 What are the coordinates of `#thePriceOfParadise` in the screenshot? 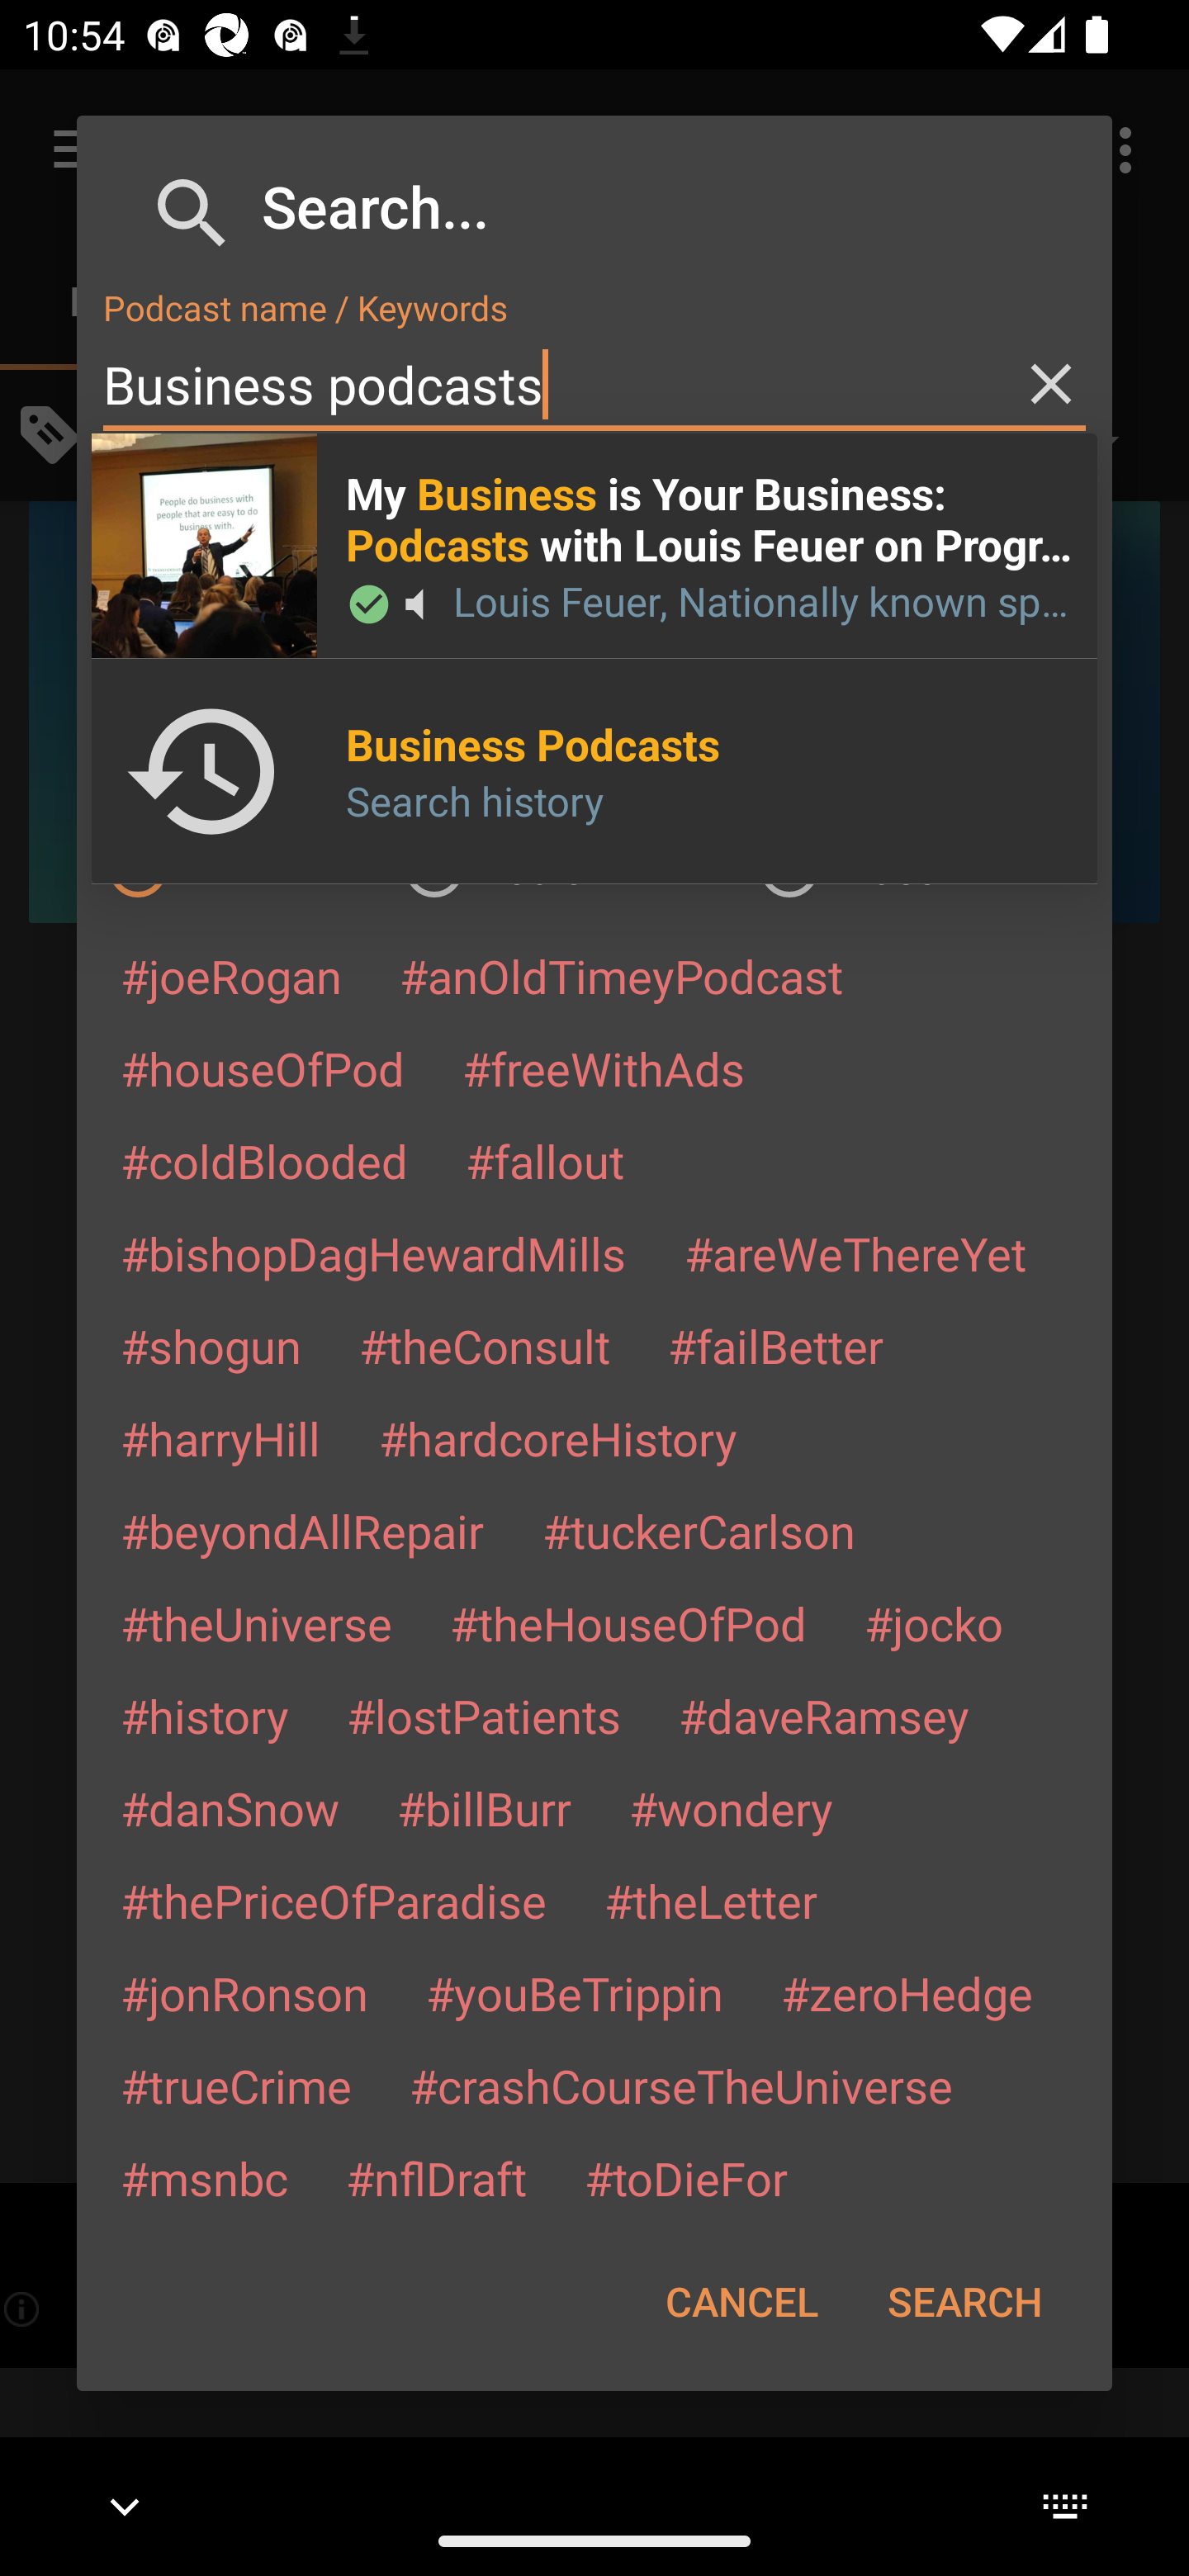 It's located at (334, 1901).